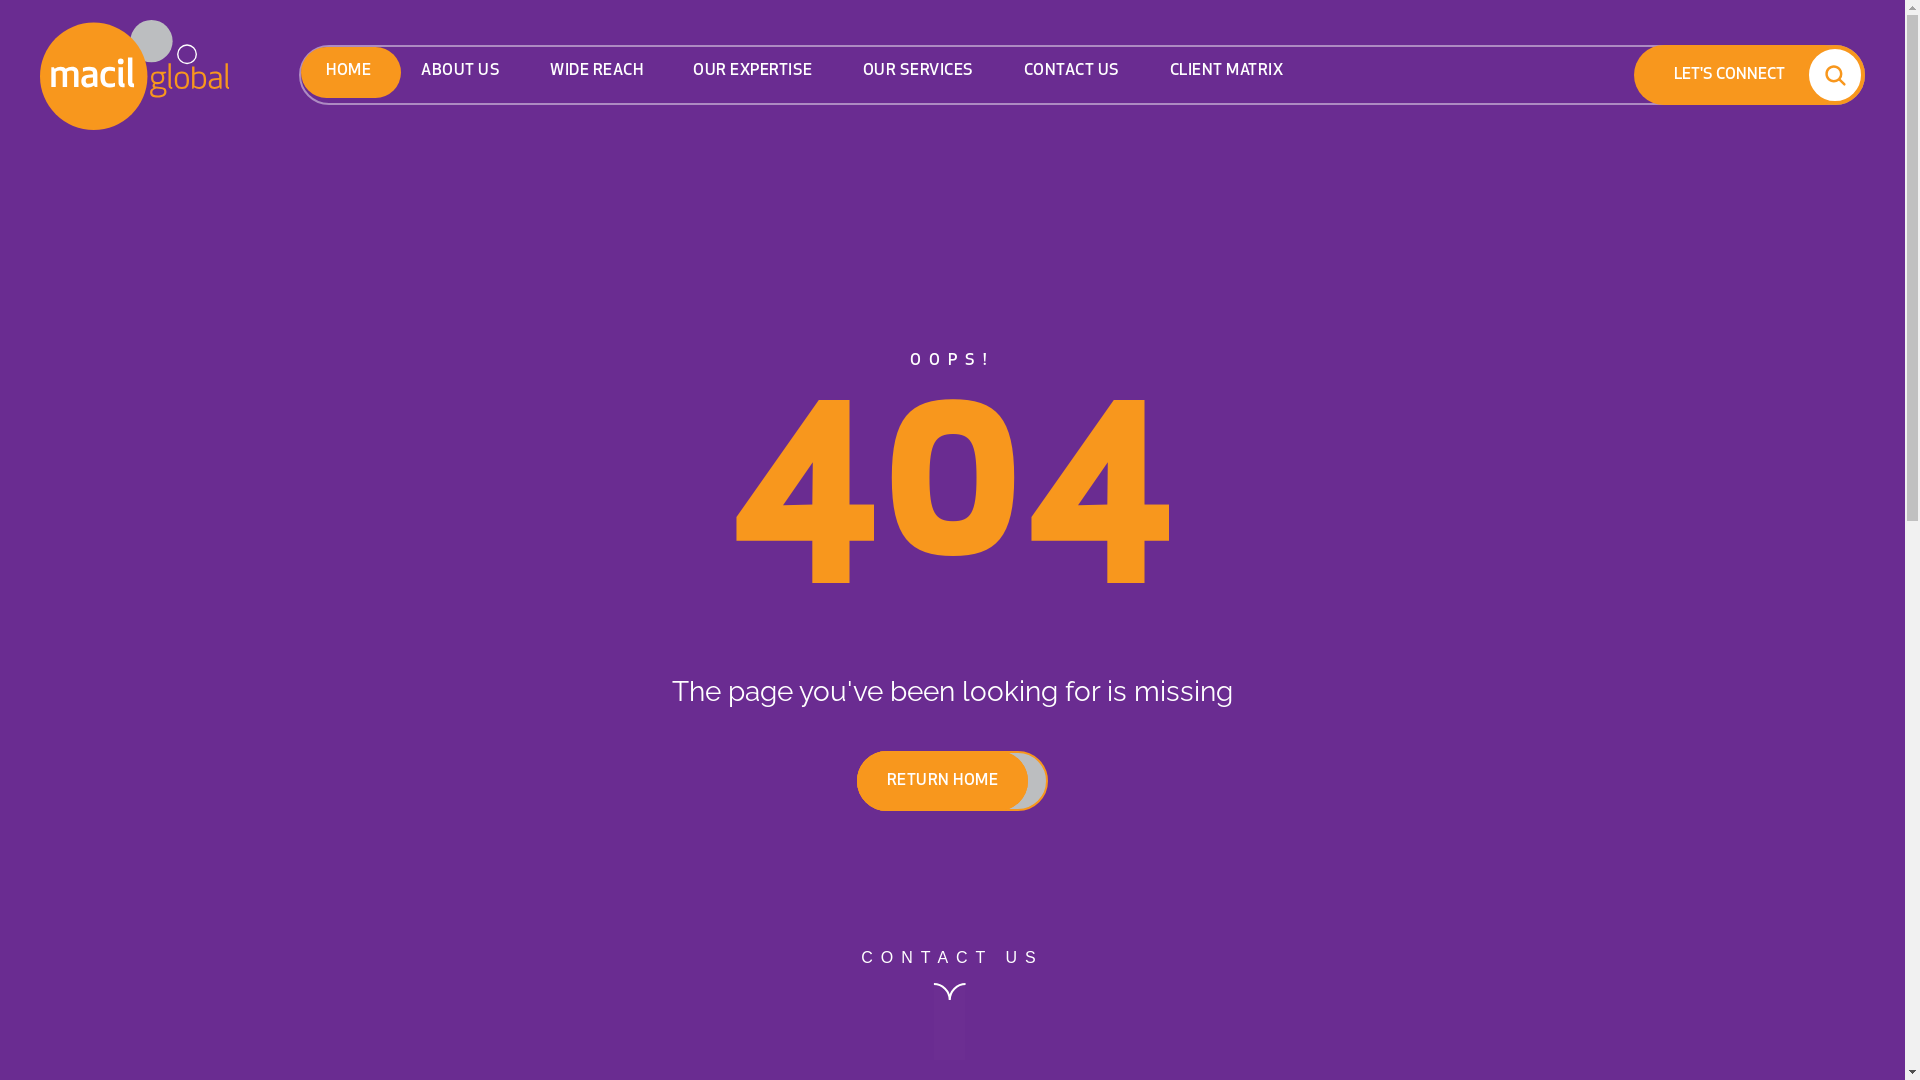  I want to click on SEND REQUEST, so click(1483, 686).